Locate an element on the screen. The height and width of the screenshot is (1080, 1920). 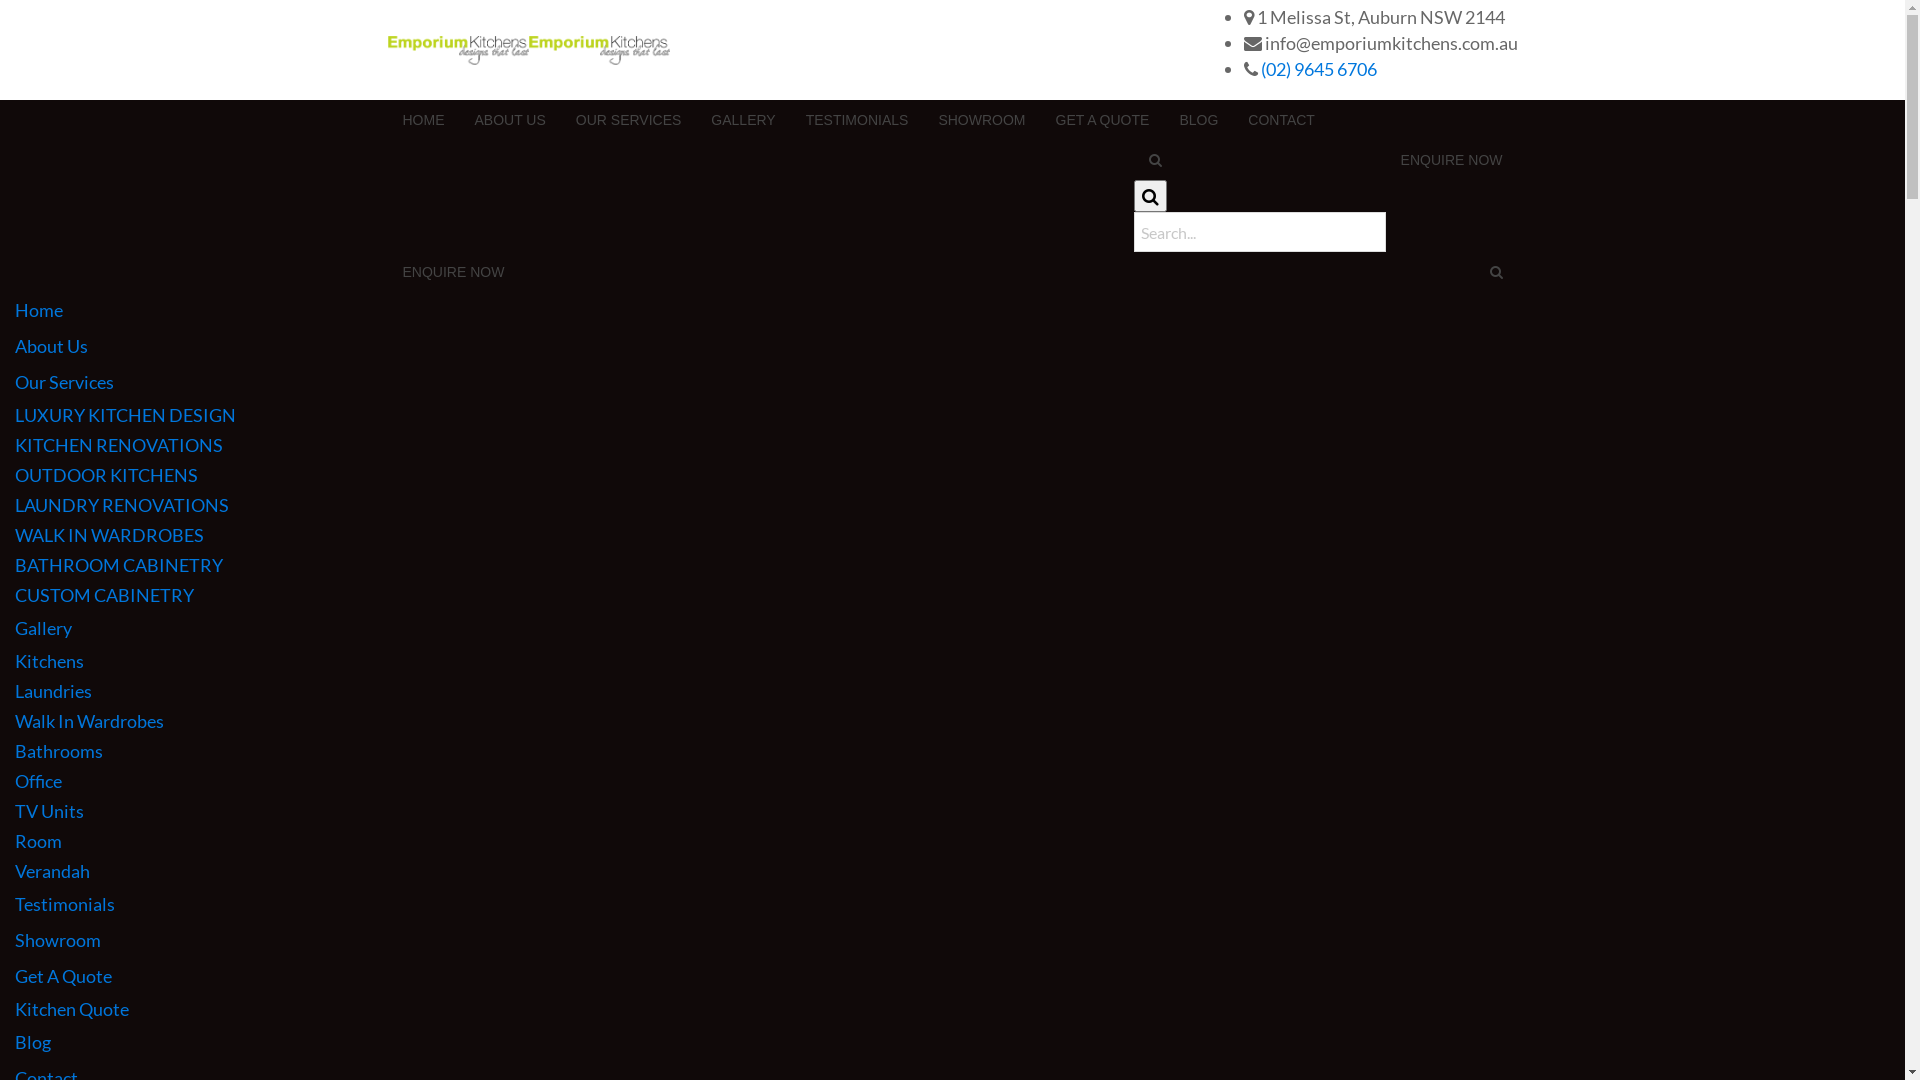
SHOWROOM is located at coordinates (982, 120).